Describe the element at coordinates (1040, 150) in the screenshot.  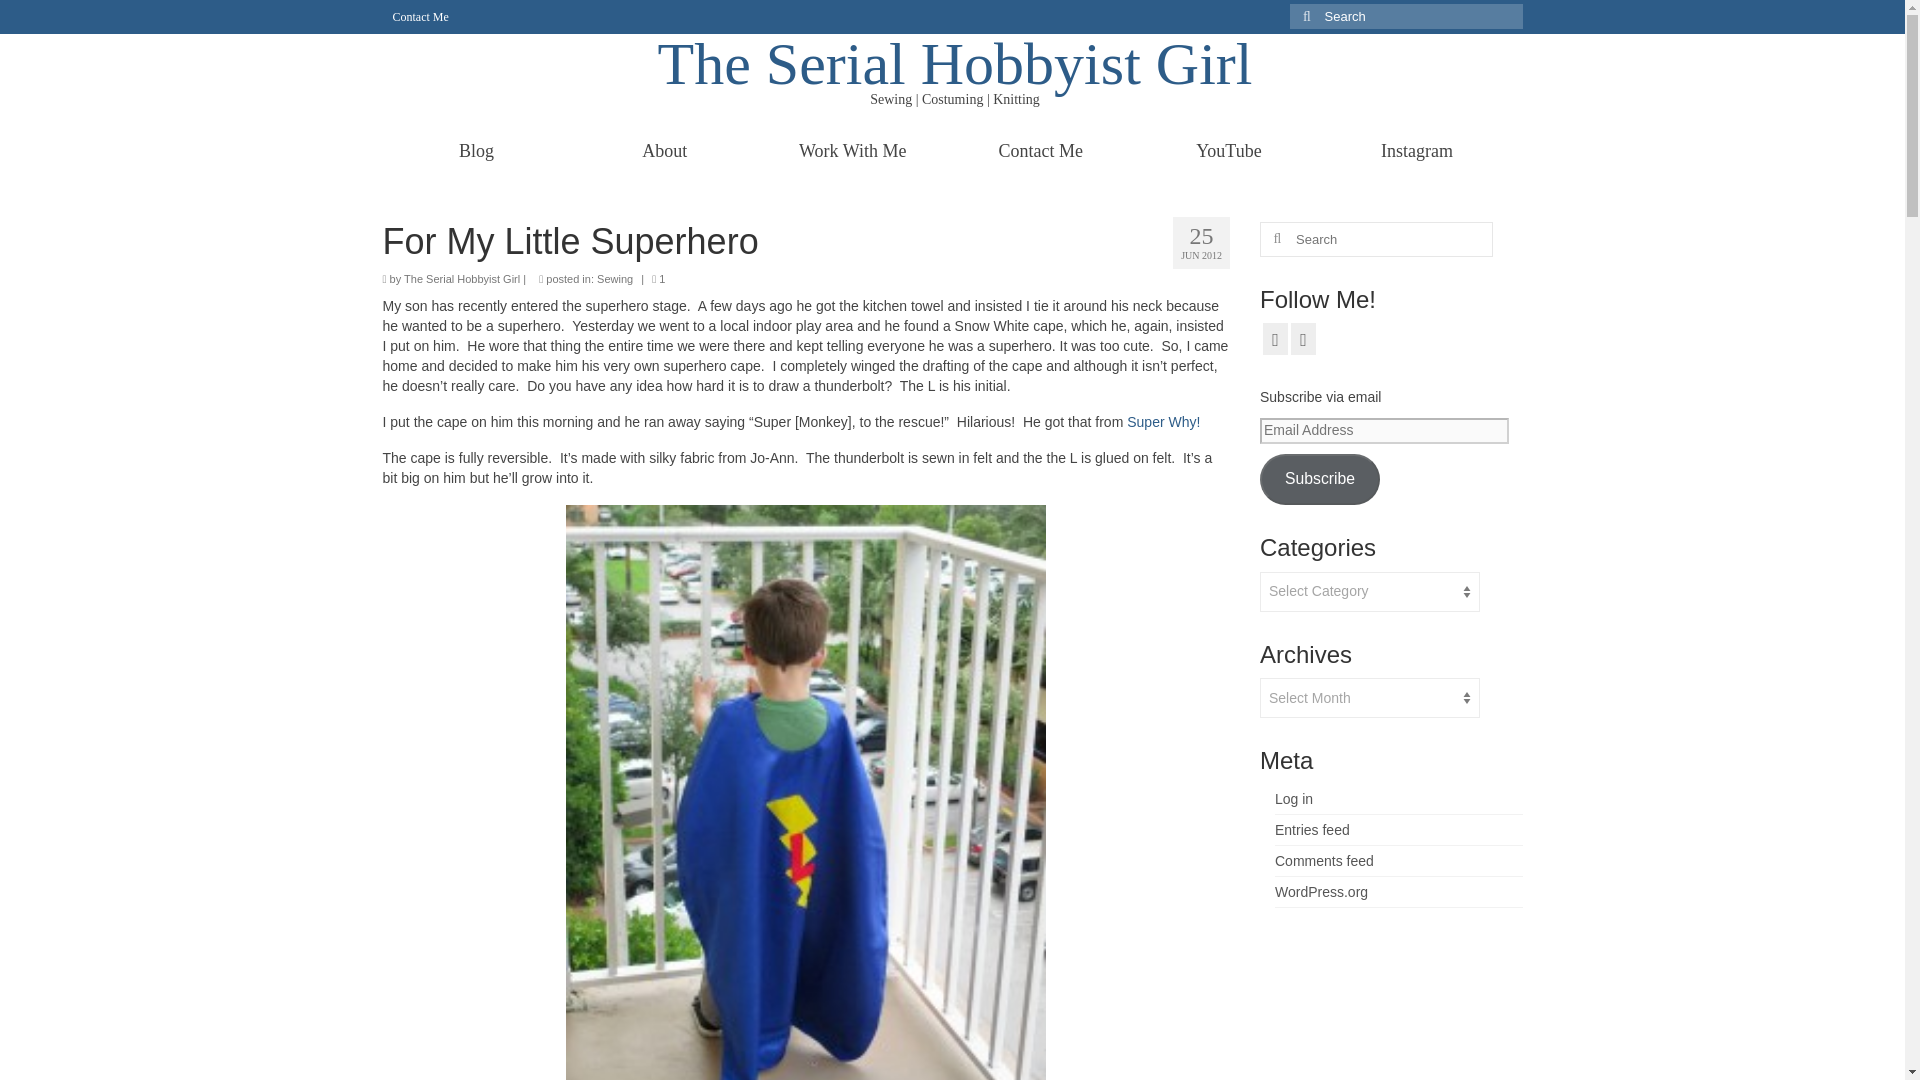
I see `Contact Me` at that location.